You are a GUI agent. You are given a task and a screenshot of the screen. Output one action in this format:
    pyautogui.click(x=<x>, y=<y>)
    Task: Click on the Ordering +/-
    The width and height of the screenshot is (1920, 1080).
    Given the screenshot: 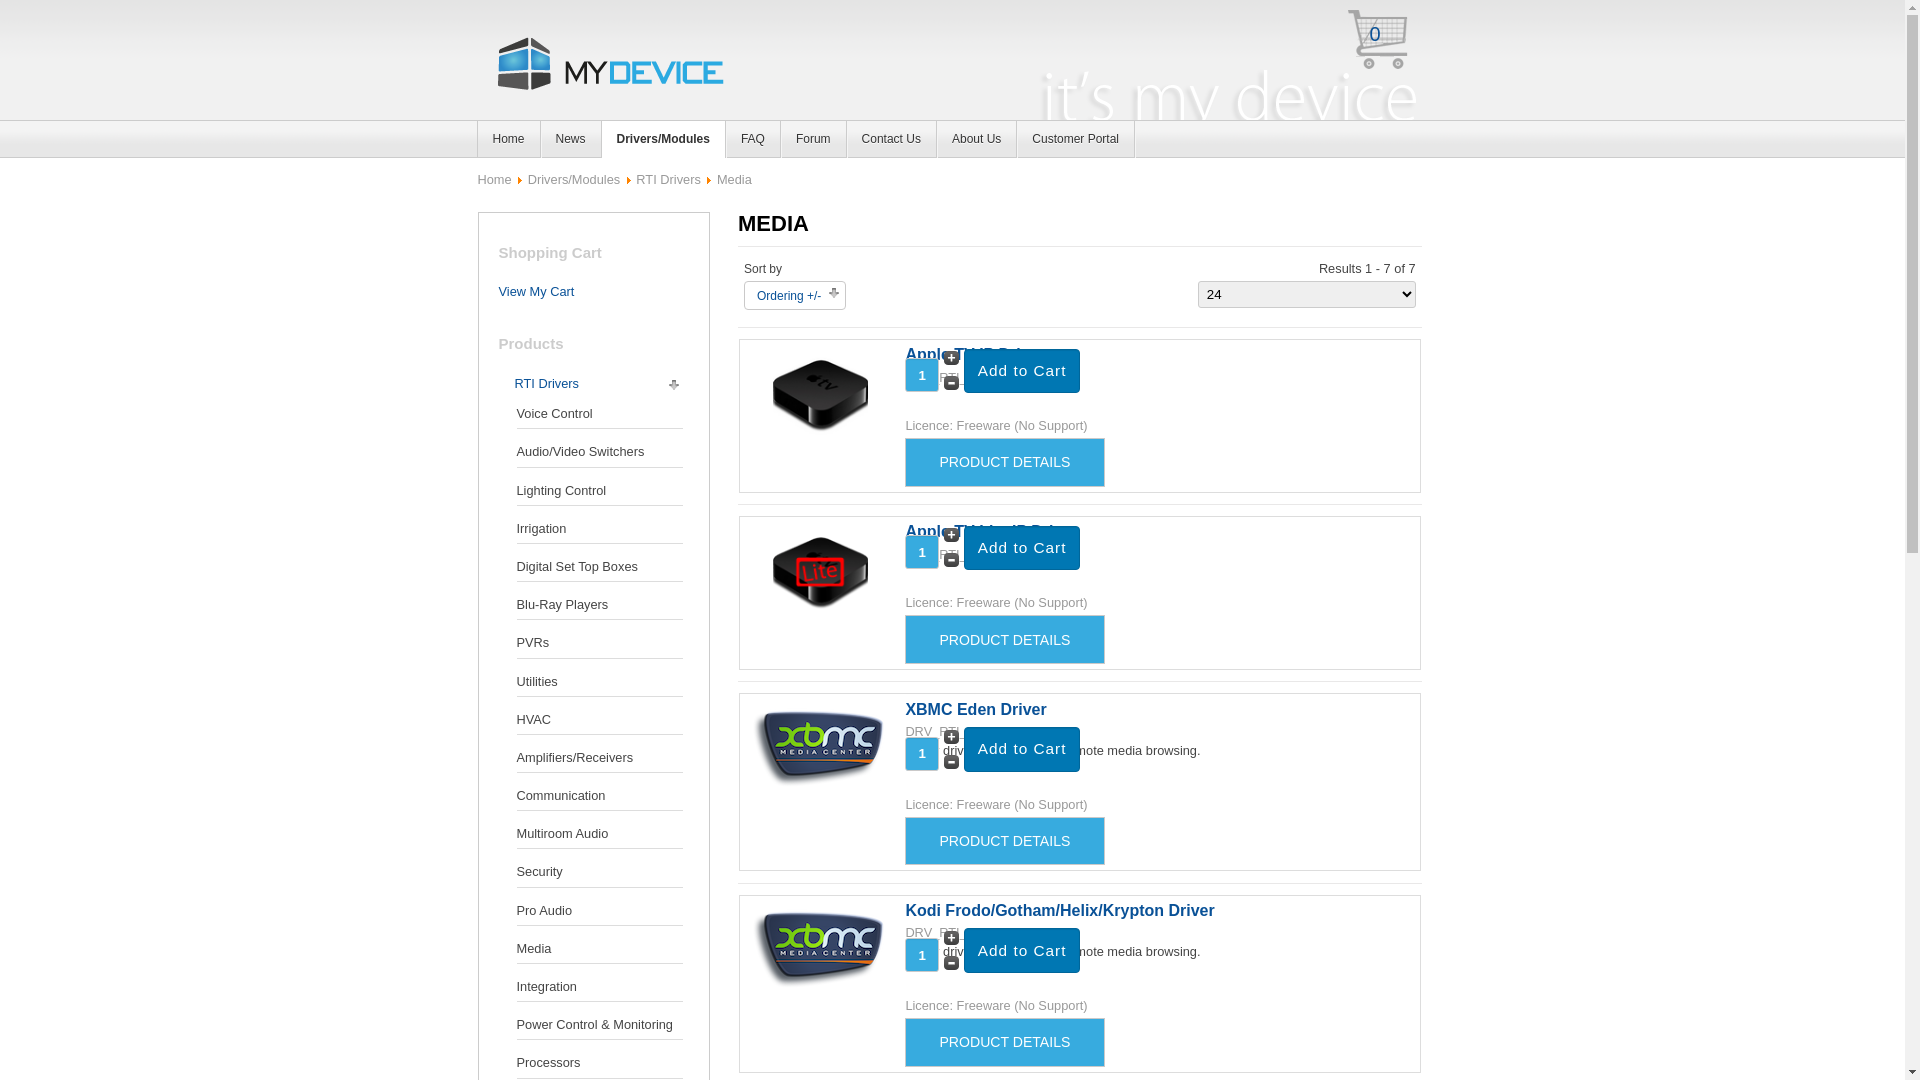 What is the action you would take?
    pyautogui.click(x=789, y=296)
    